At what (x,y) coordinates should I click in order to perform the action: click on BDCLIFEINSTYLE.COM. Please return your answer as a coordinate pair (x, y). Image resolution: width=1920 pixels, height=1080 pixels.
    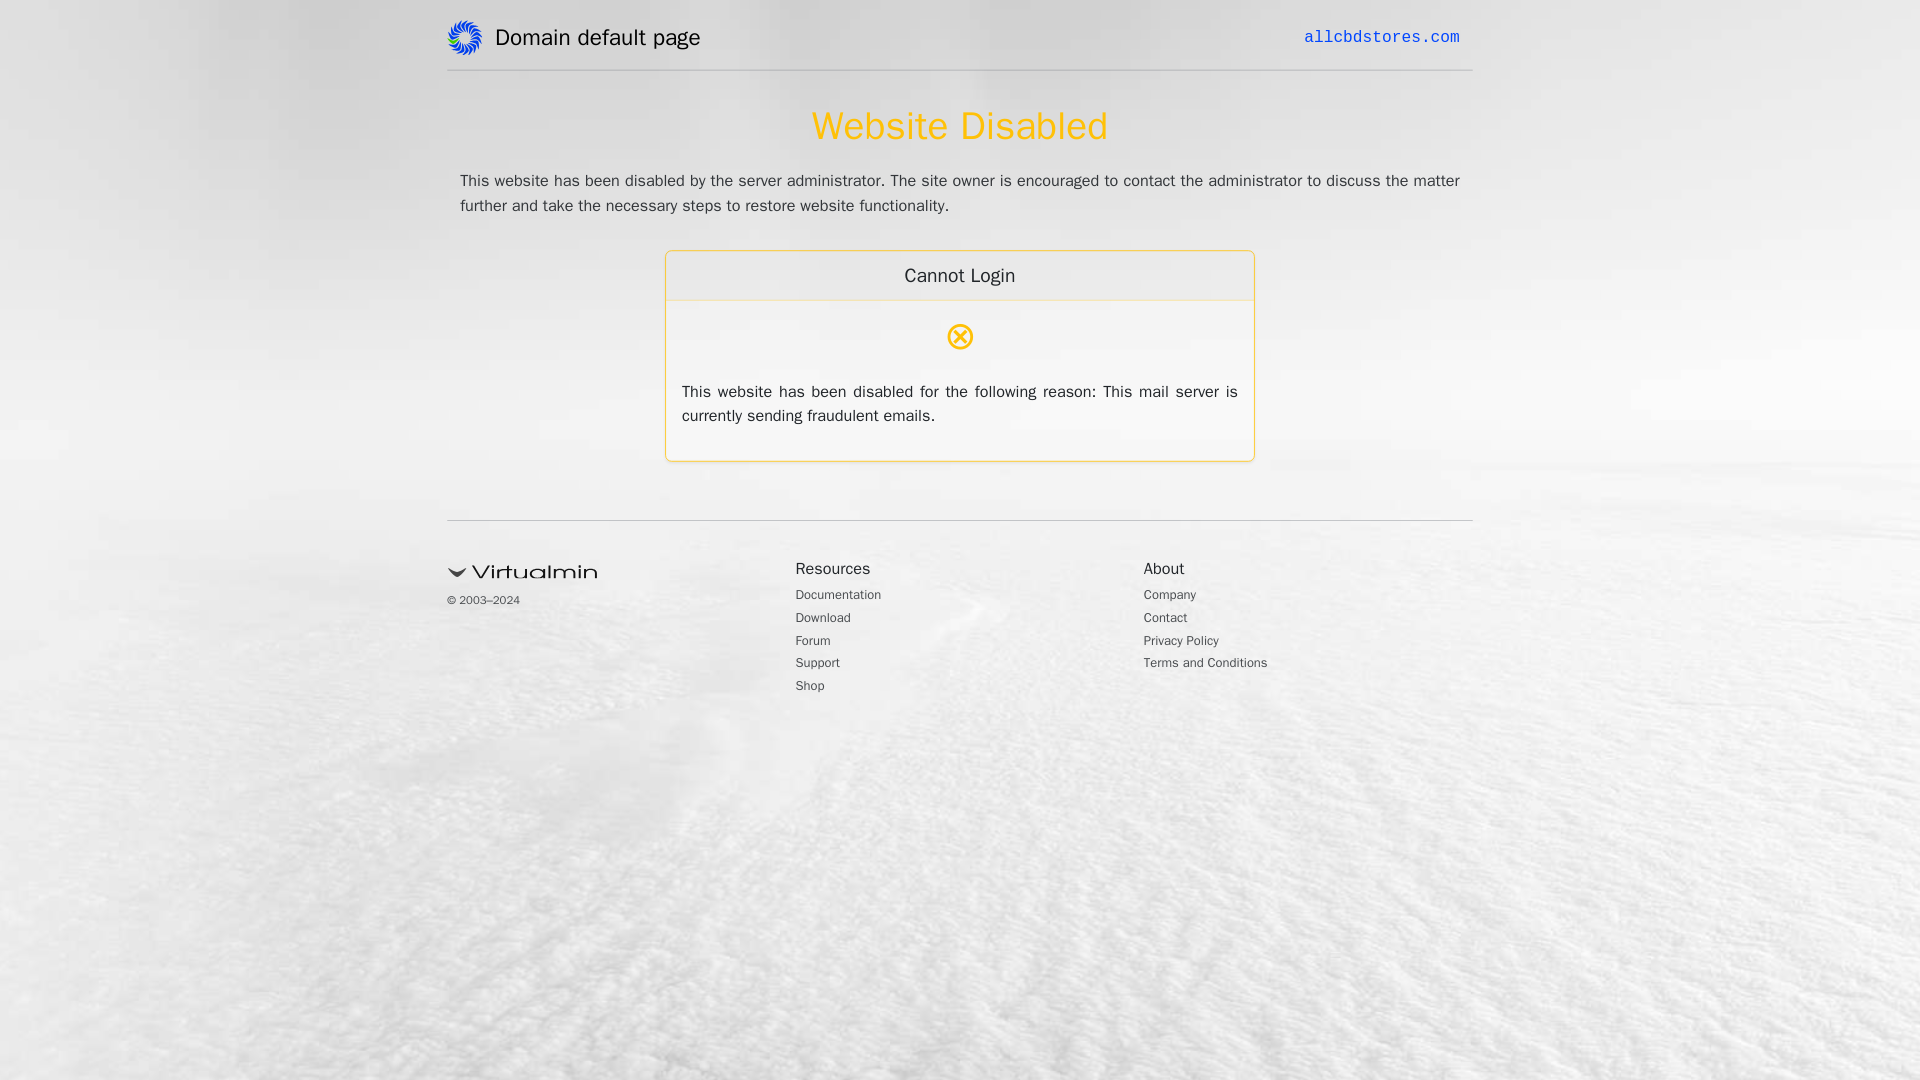
    Looking at the image, I should click on (542, 37).